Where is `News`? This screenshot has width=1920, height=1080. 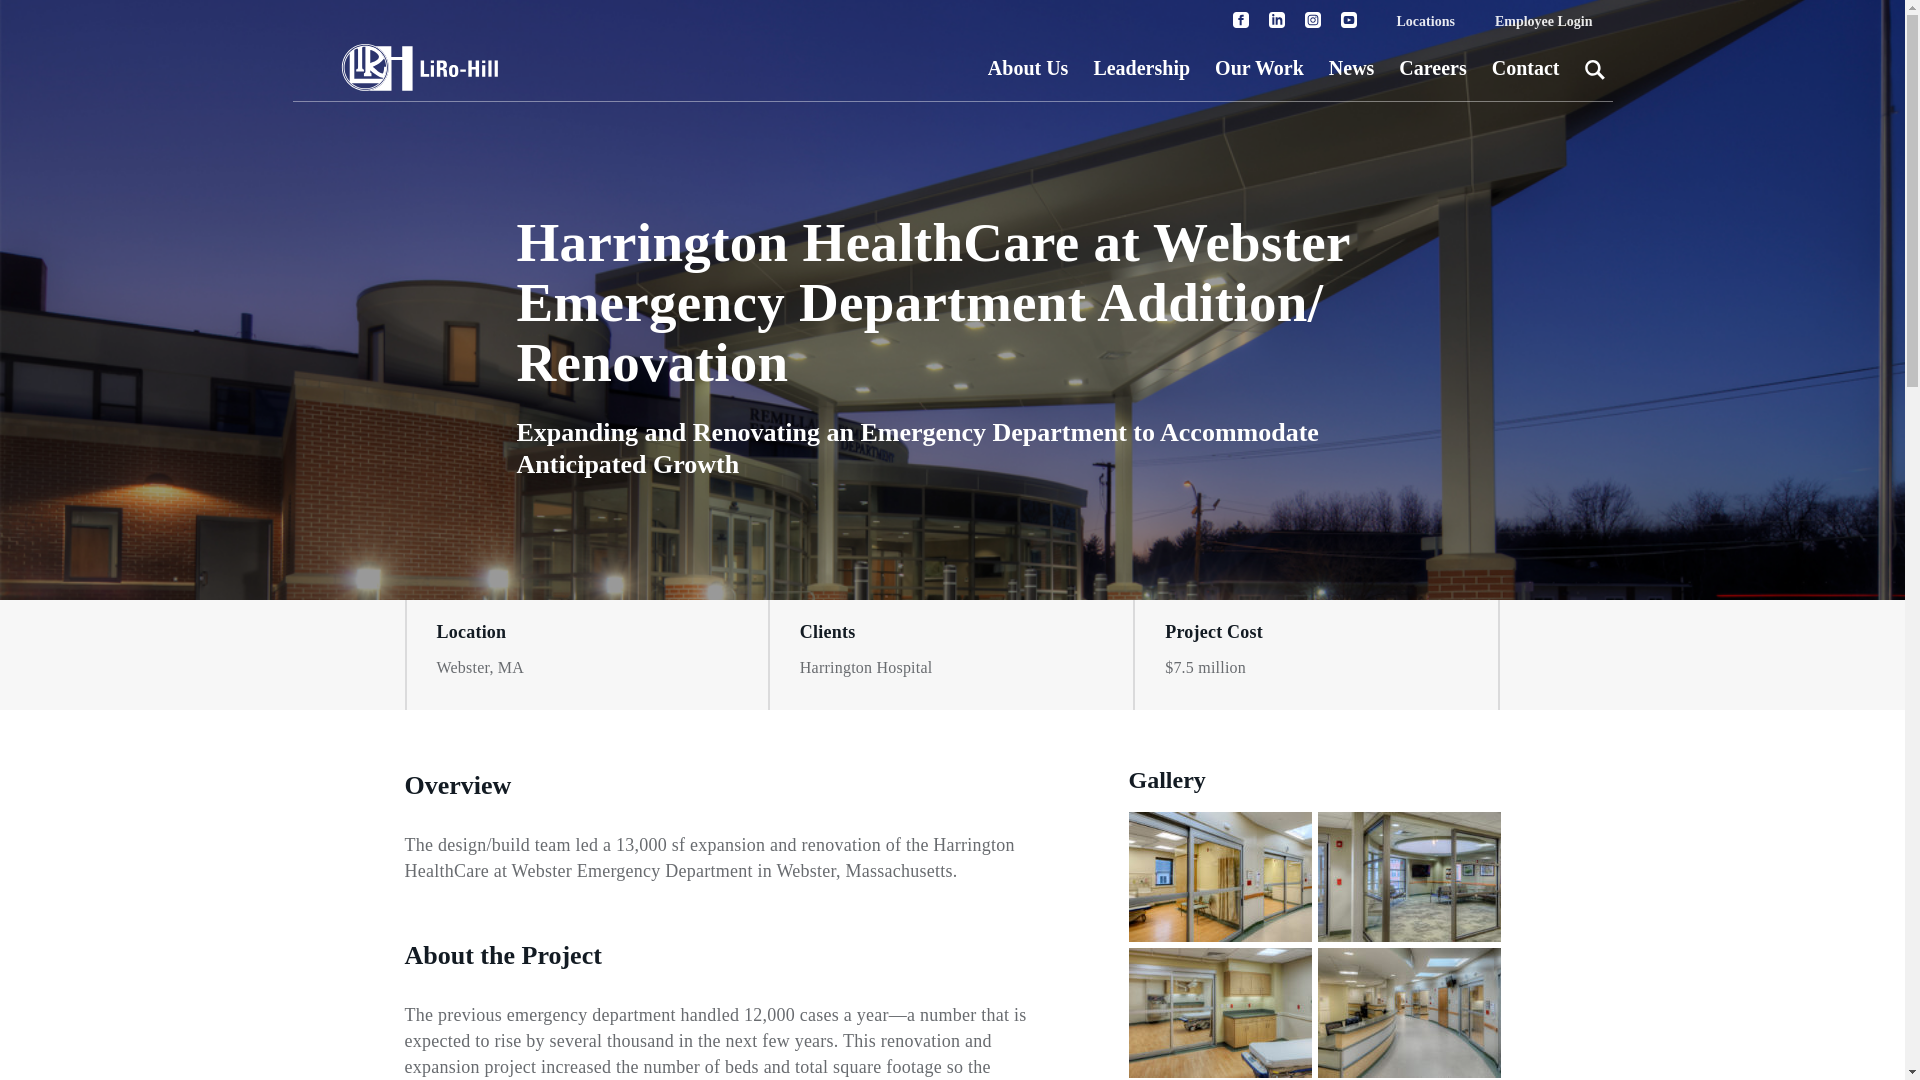 News is located at coordinates (1351, 66).